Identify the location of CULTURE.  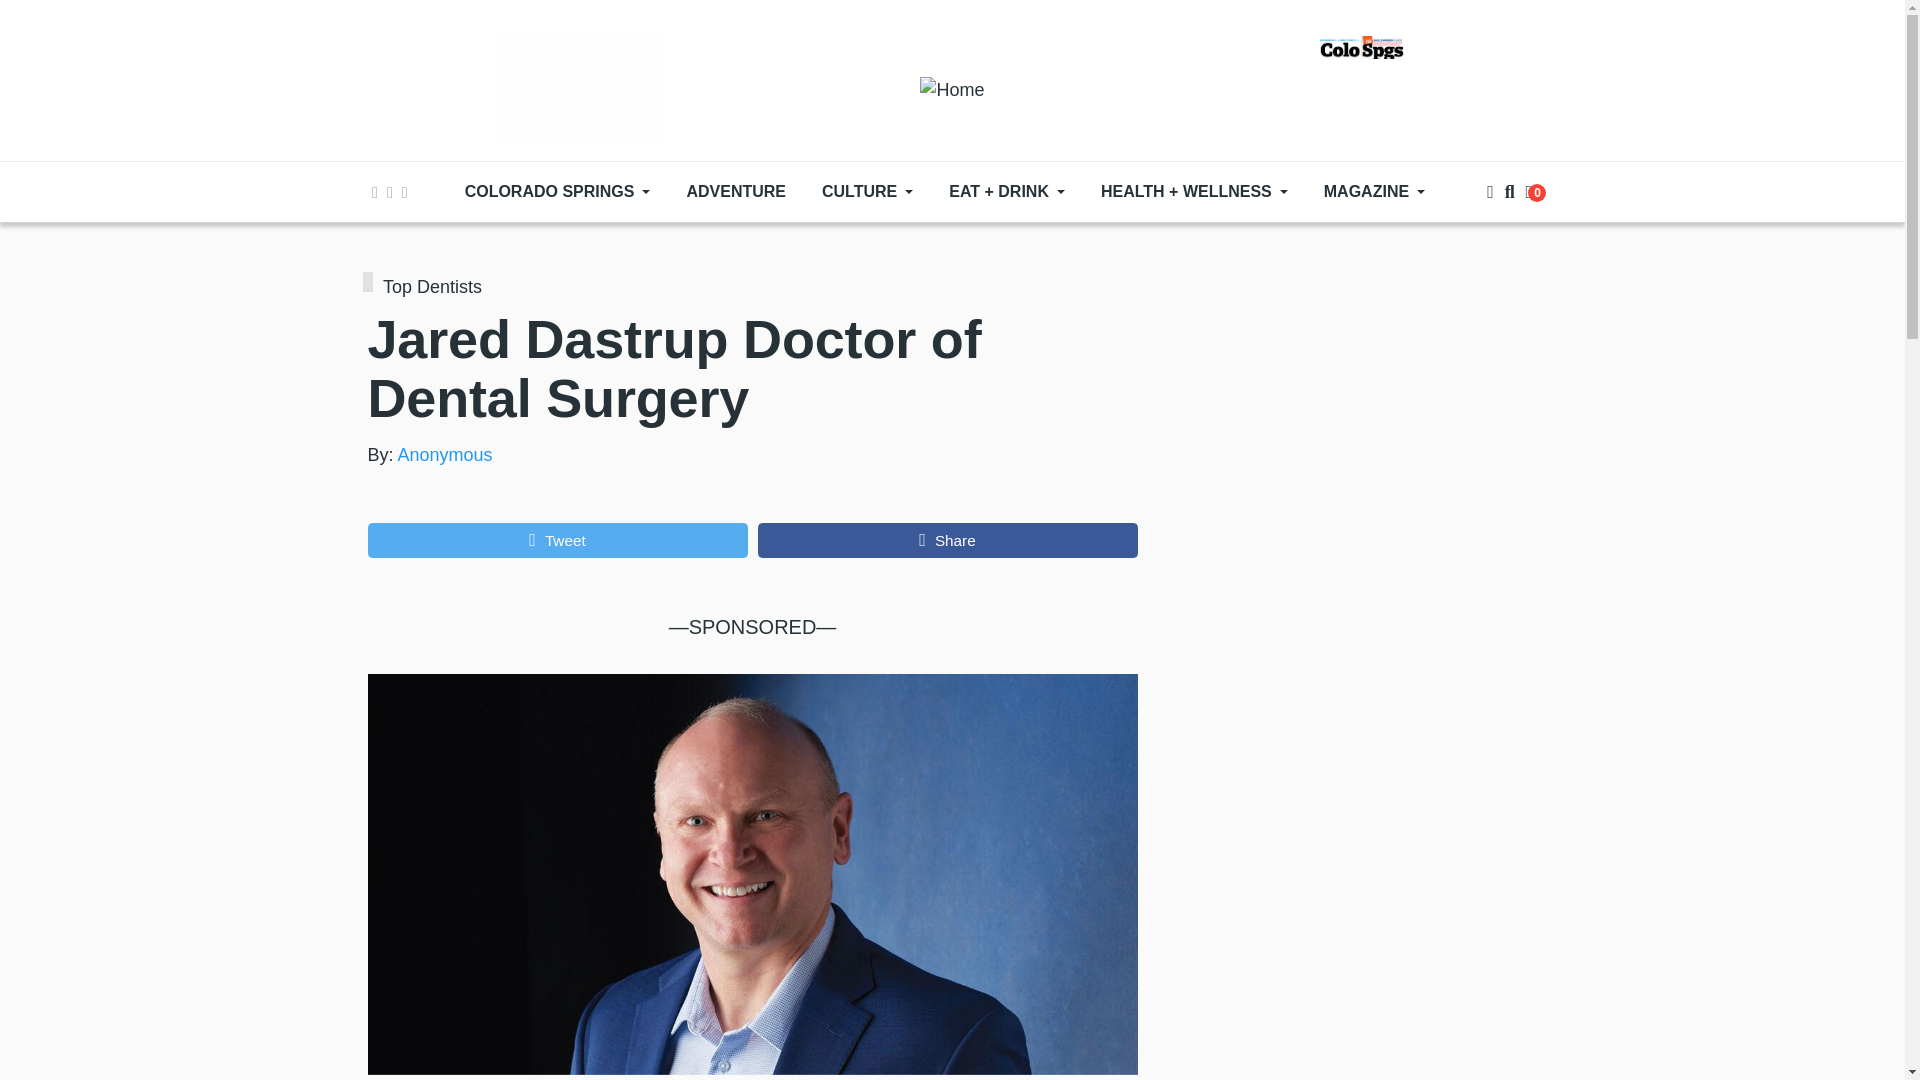
(868, 191).